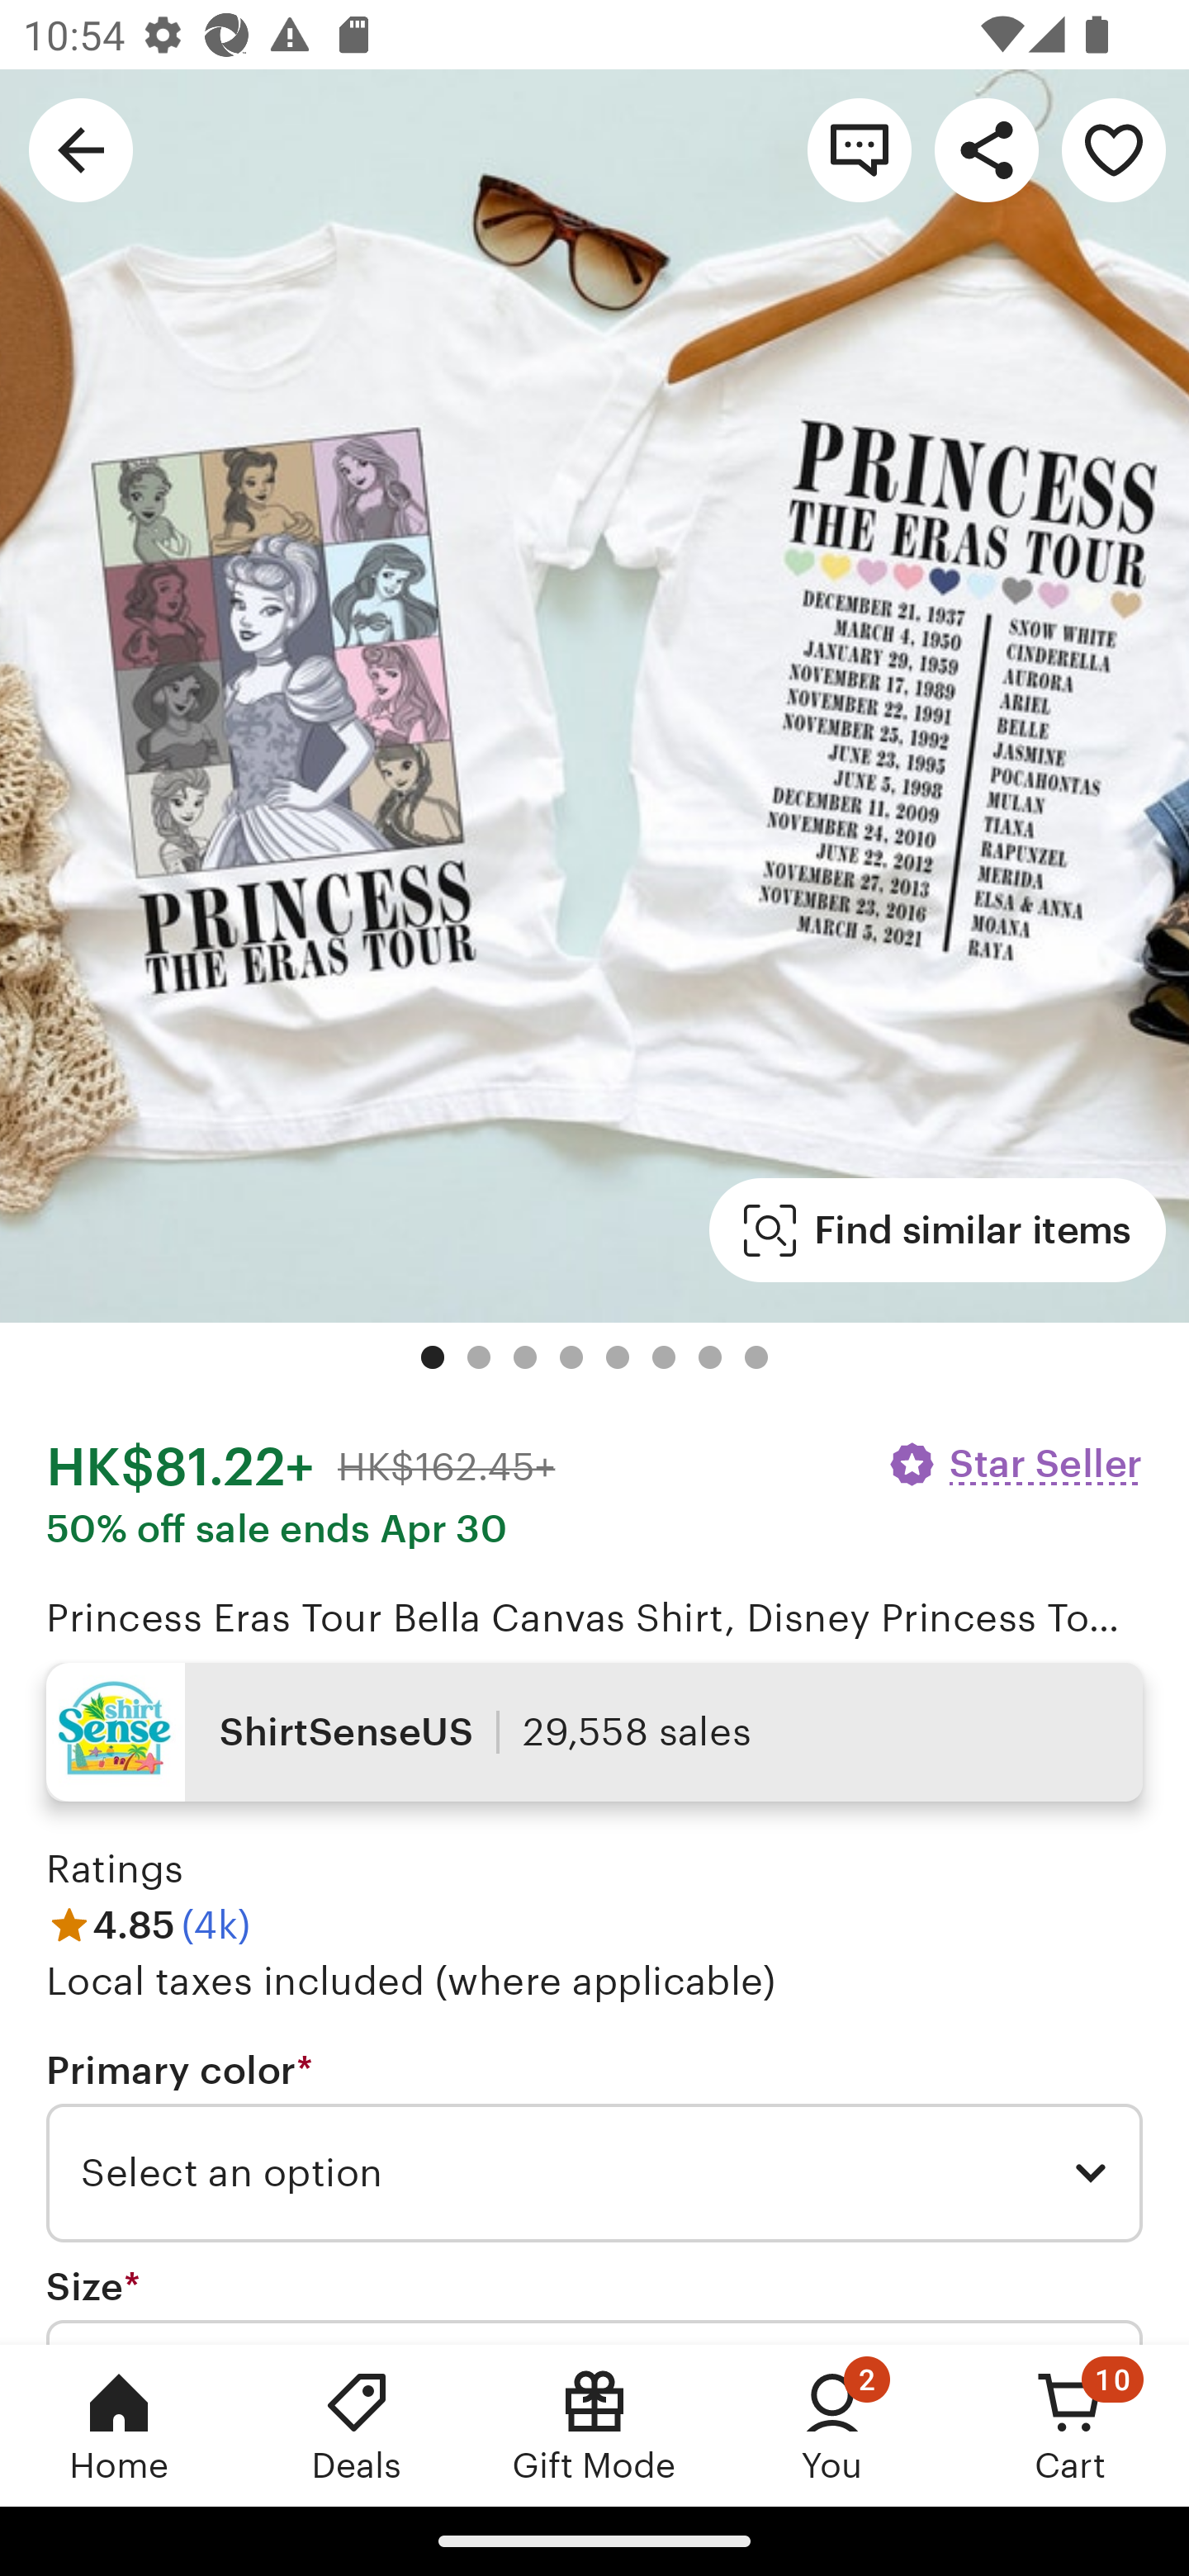  Describe the element at coordinates (357, 2425) in the screenshot. I see `Deals` at that location.